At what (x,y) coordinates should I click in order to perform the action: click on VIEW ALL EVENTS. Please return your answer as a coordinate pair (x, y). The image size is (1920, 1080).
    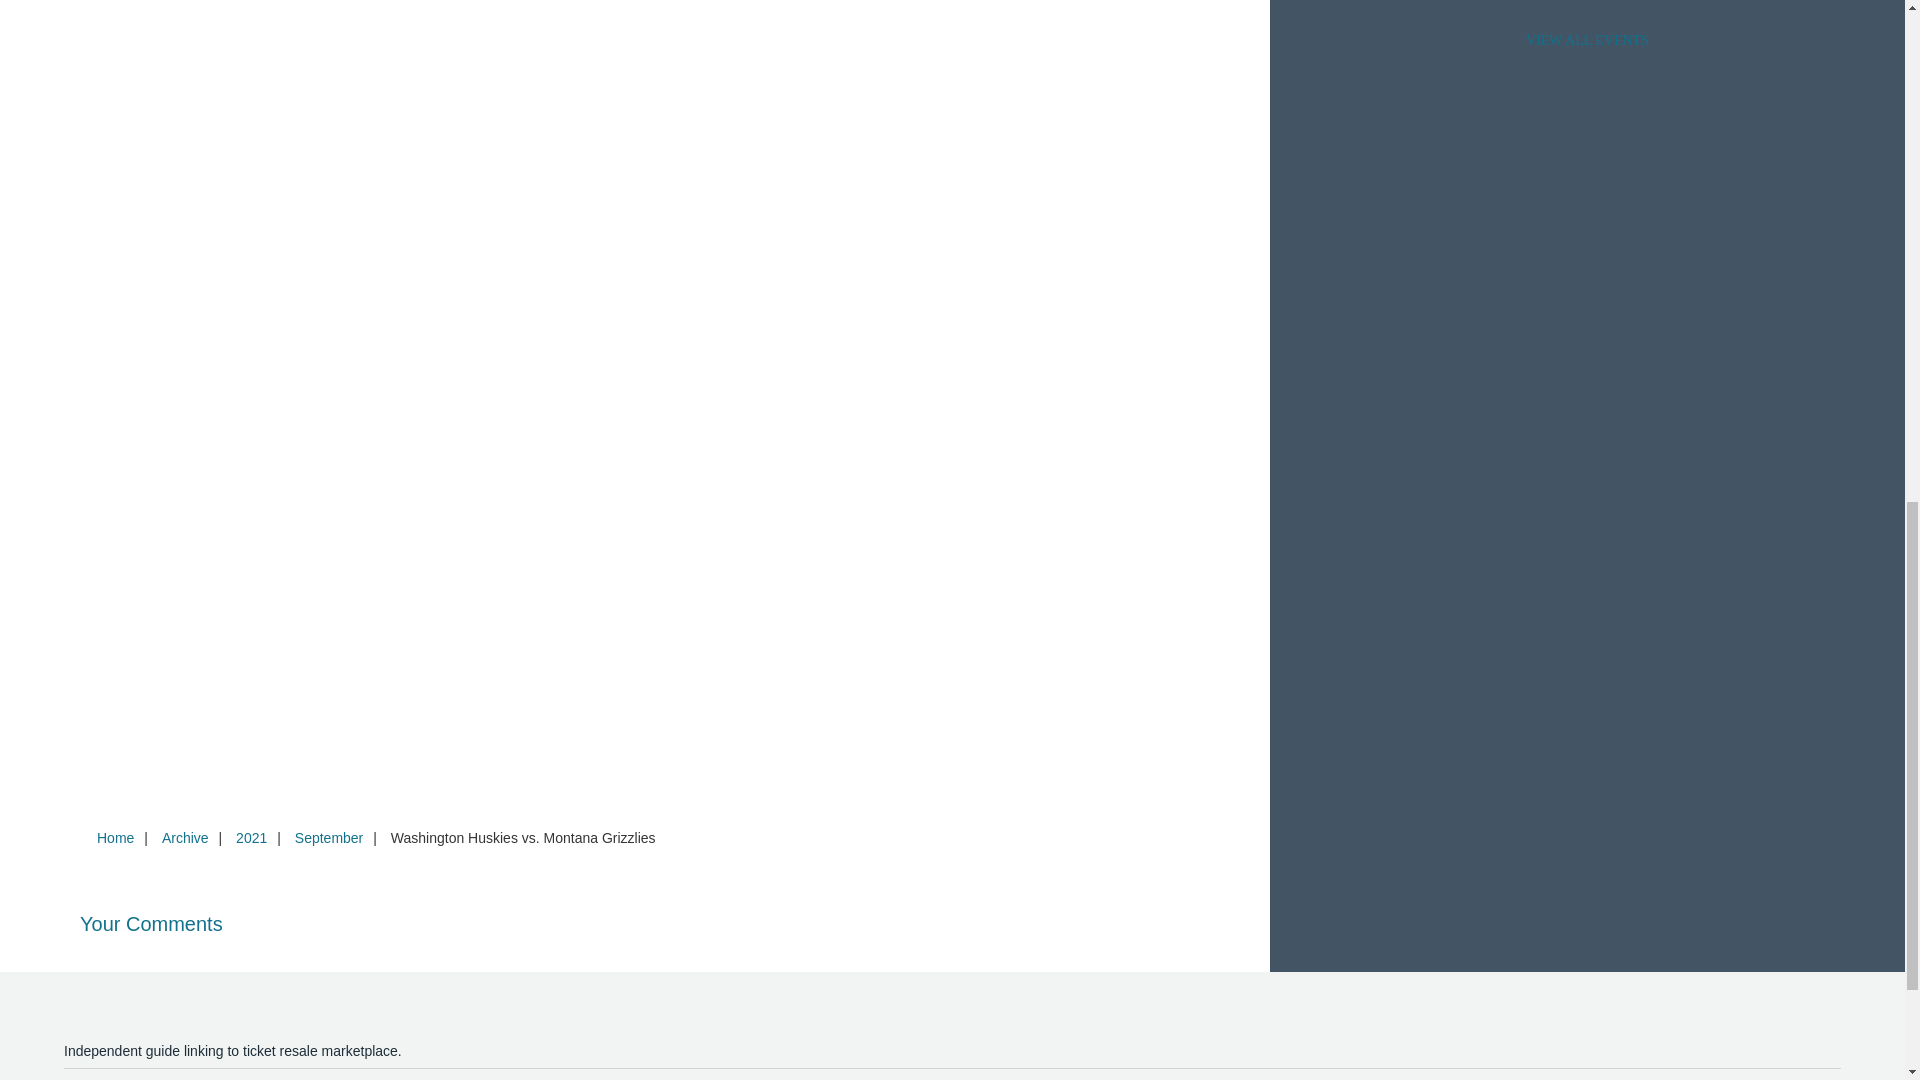
    Looking at the image, I should click on (1587, 40).